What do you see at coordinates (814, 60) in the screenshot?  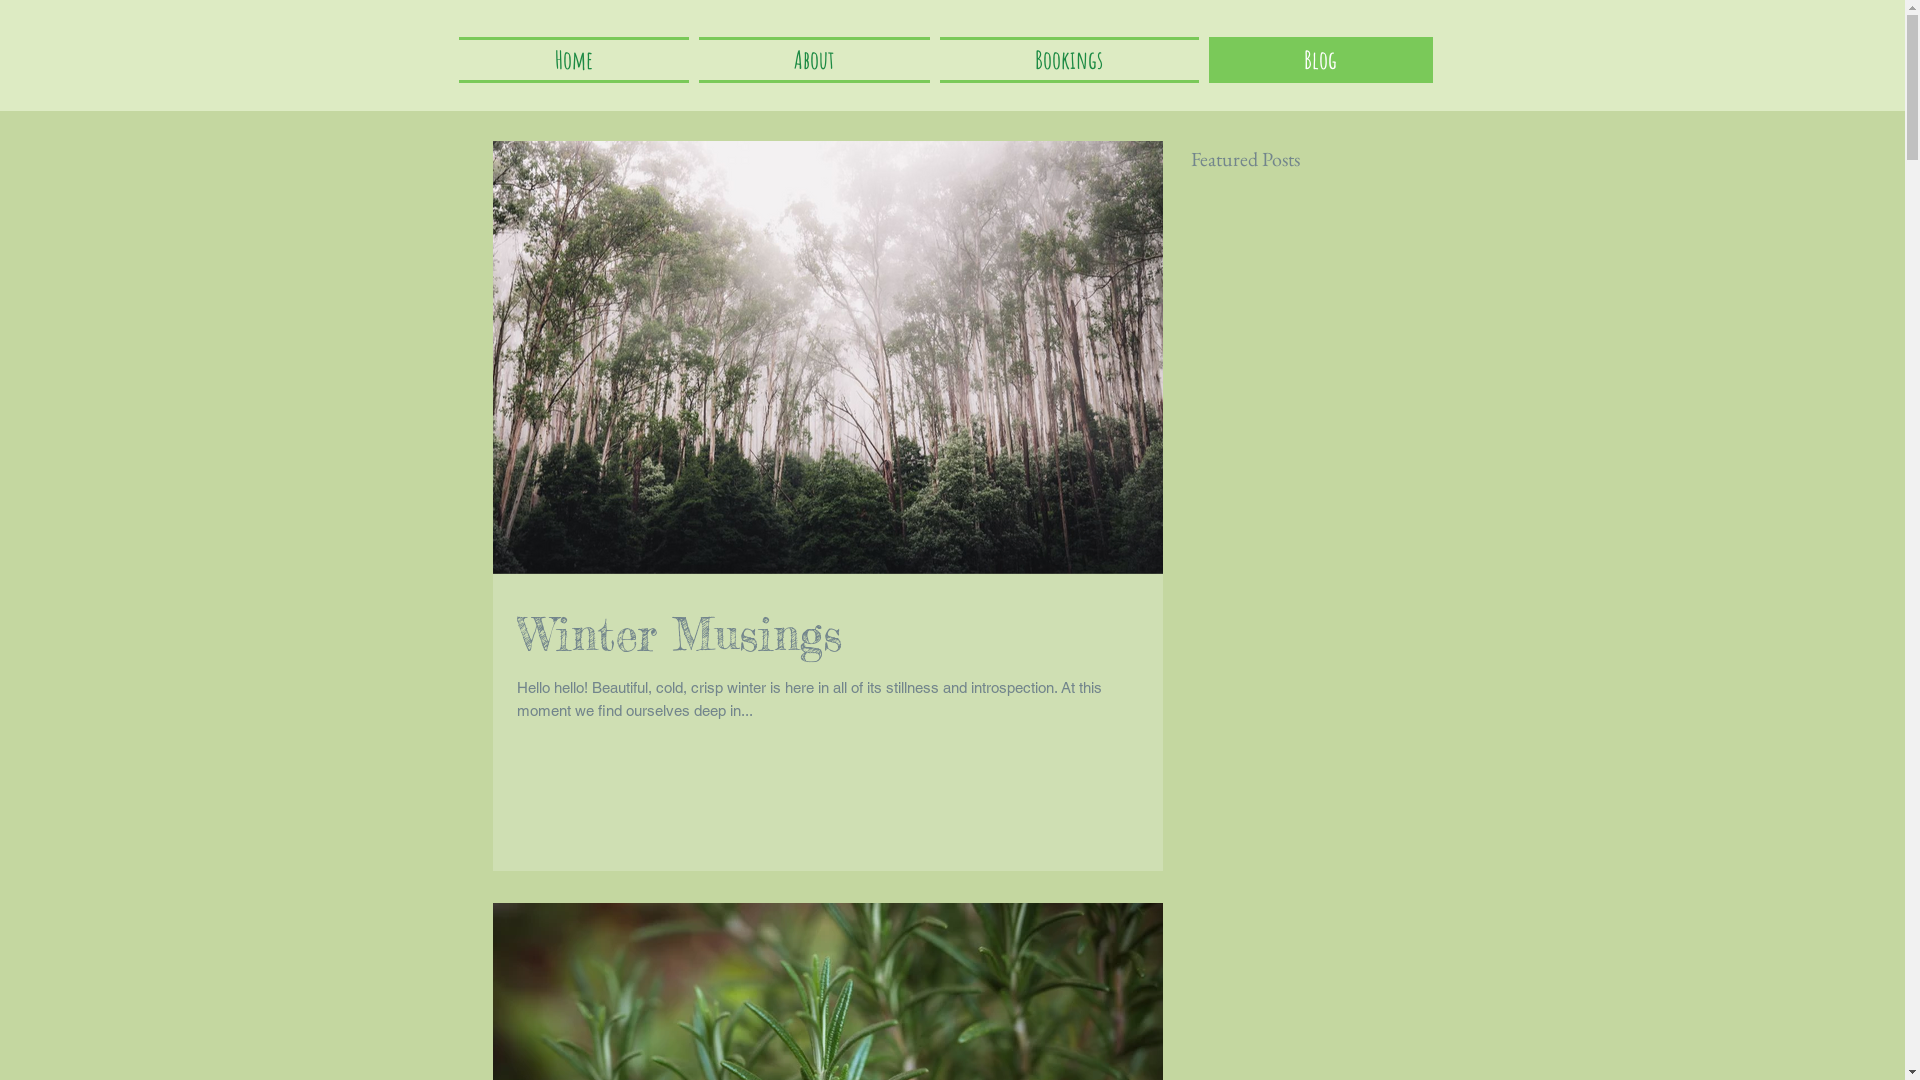 I see `About` at bounding box center [814, 60].